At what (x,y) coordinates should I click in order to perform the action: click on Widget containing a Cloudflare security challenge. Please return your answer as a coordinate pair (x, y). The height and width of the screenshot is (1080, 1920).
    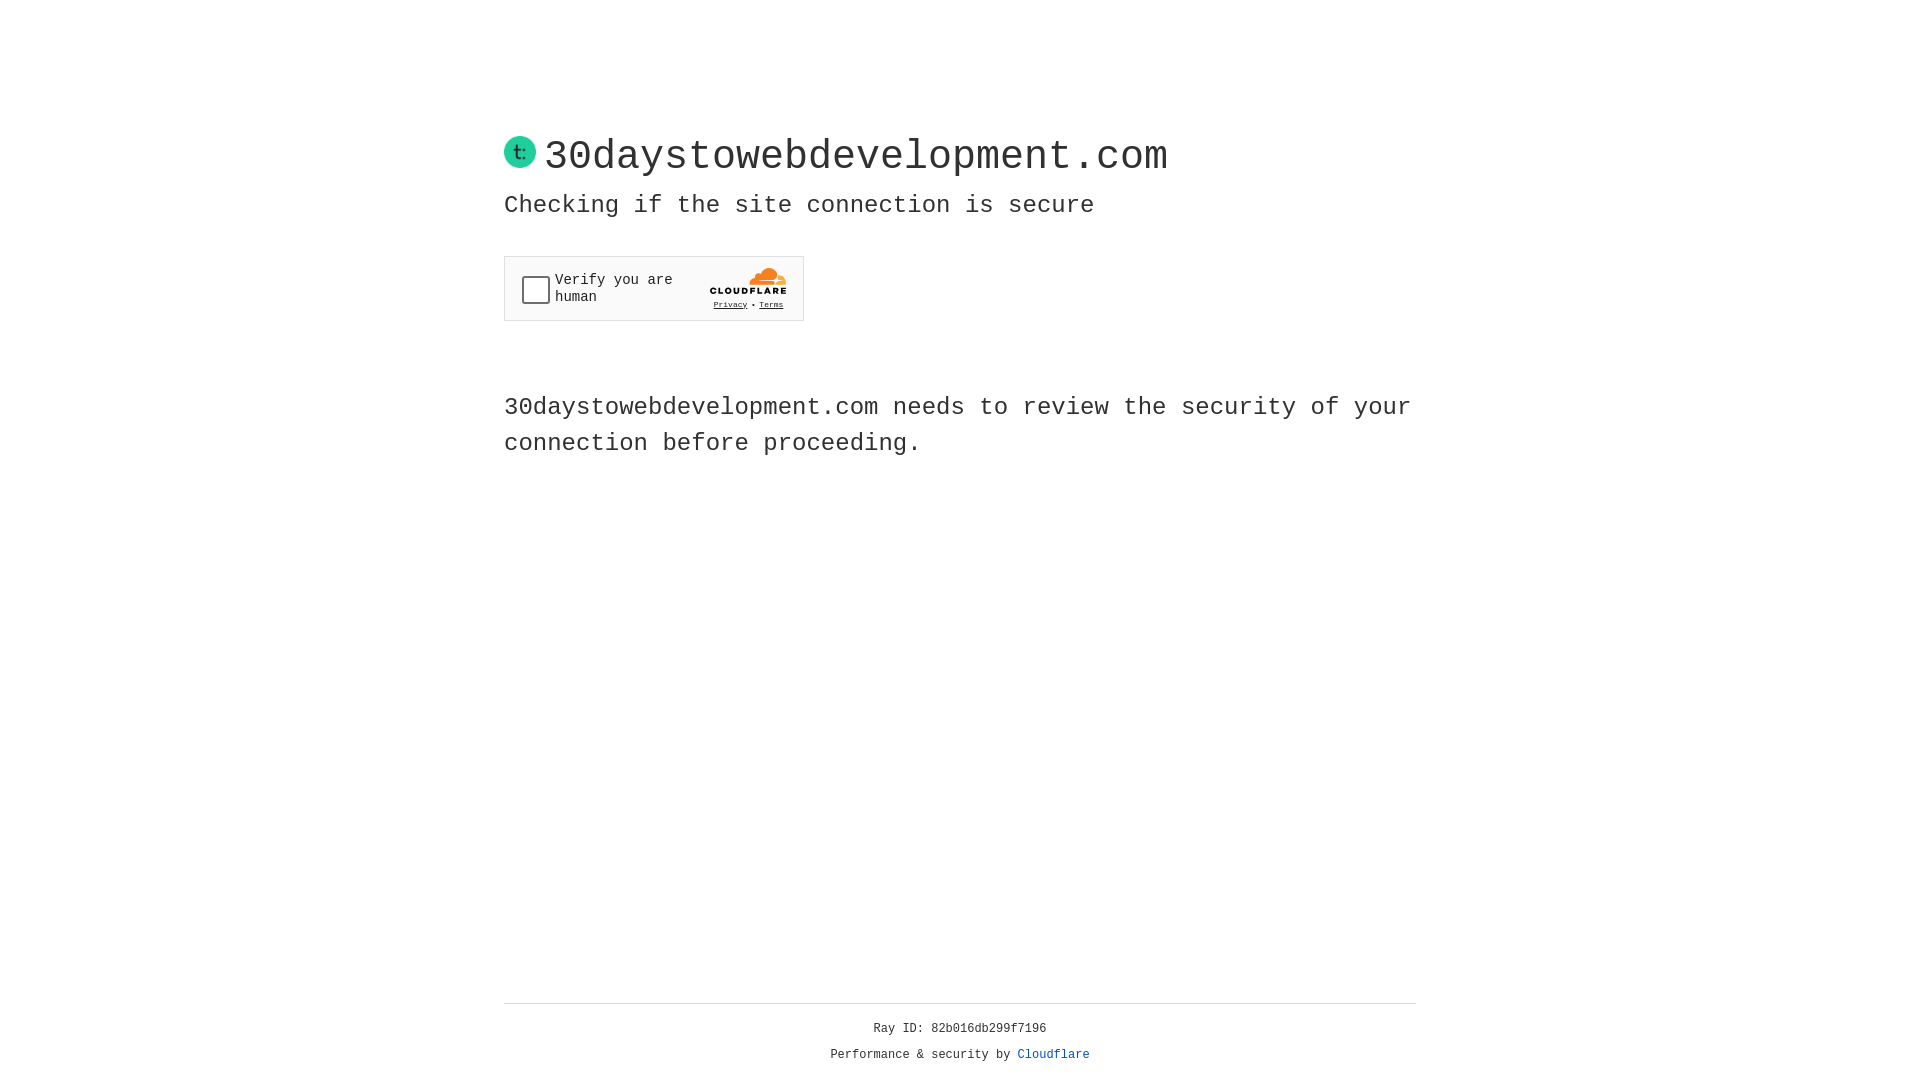
    Looking at the image, I should click on (654, 288).